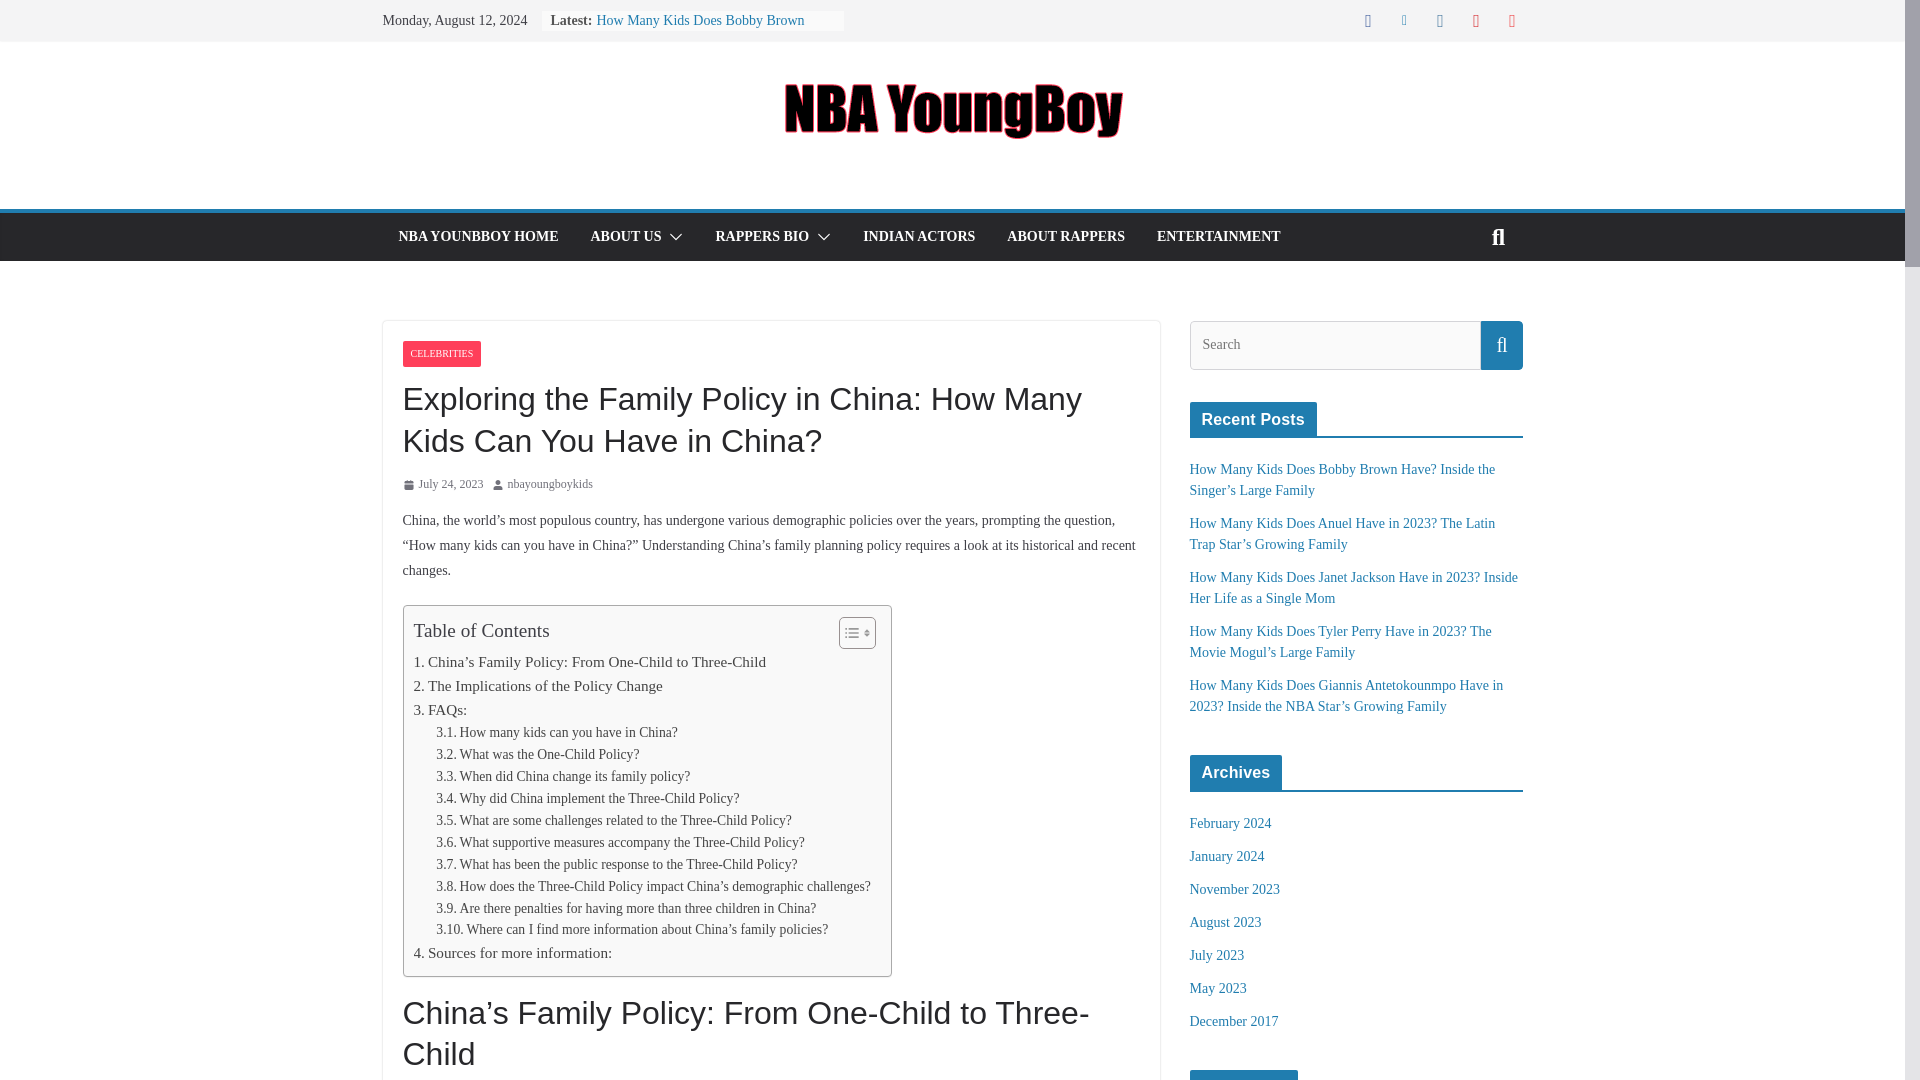  Describe the element at coordinates (442, 484) in the screenshot. I see `8:00 am` at that location.